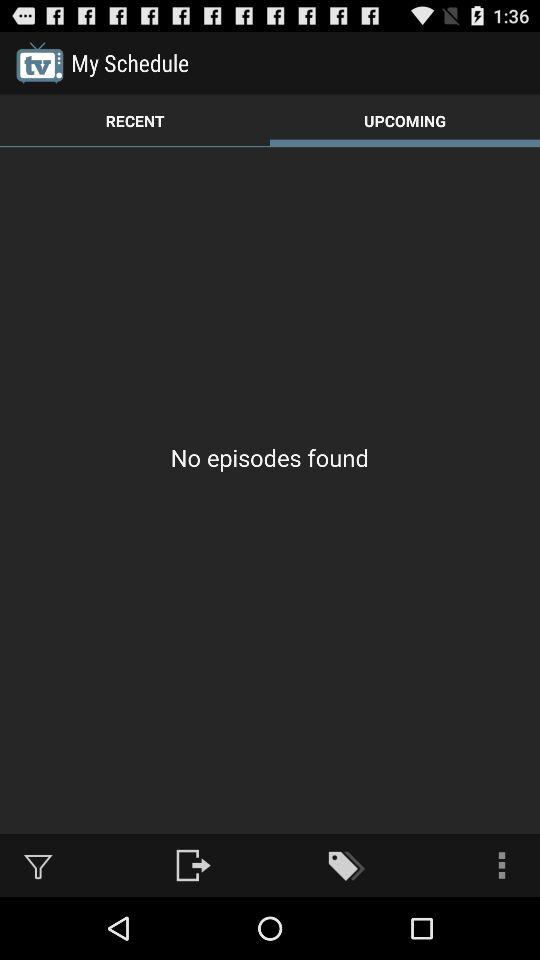 The width and height of the screenshot is (540, 960). I want to click on click the upcoming icon, so click(405, 120).